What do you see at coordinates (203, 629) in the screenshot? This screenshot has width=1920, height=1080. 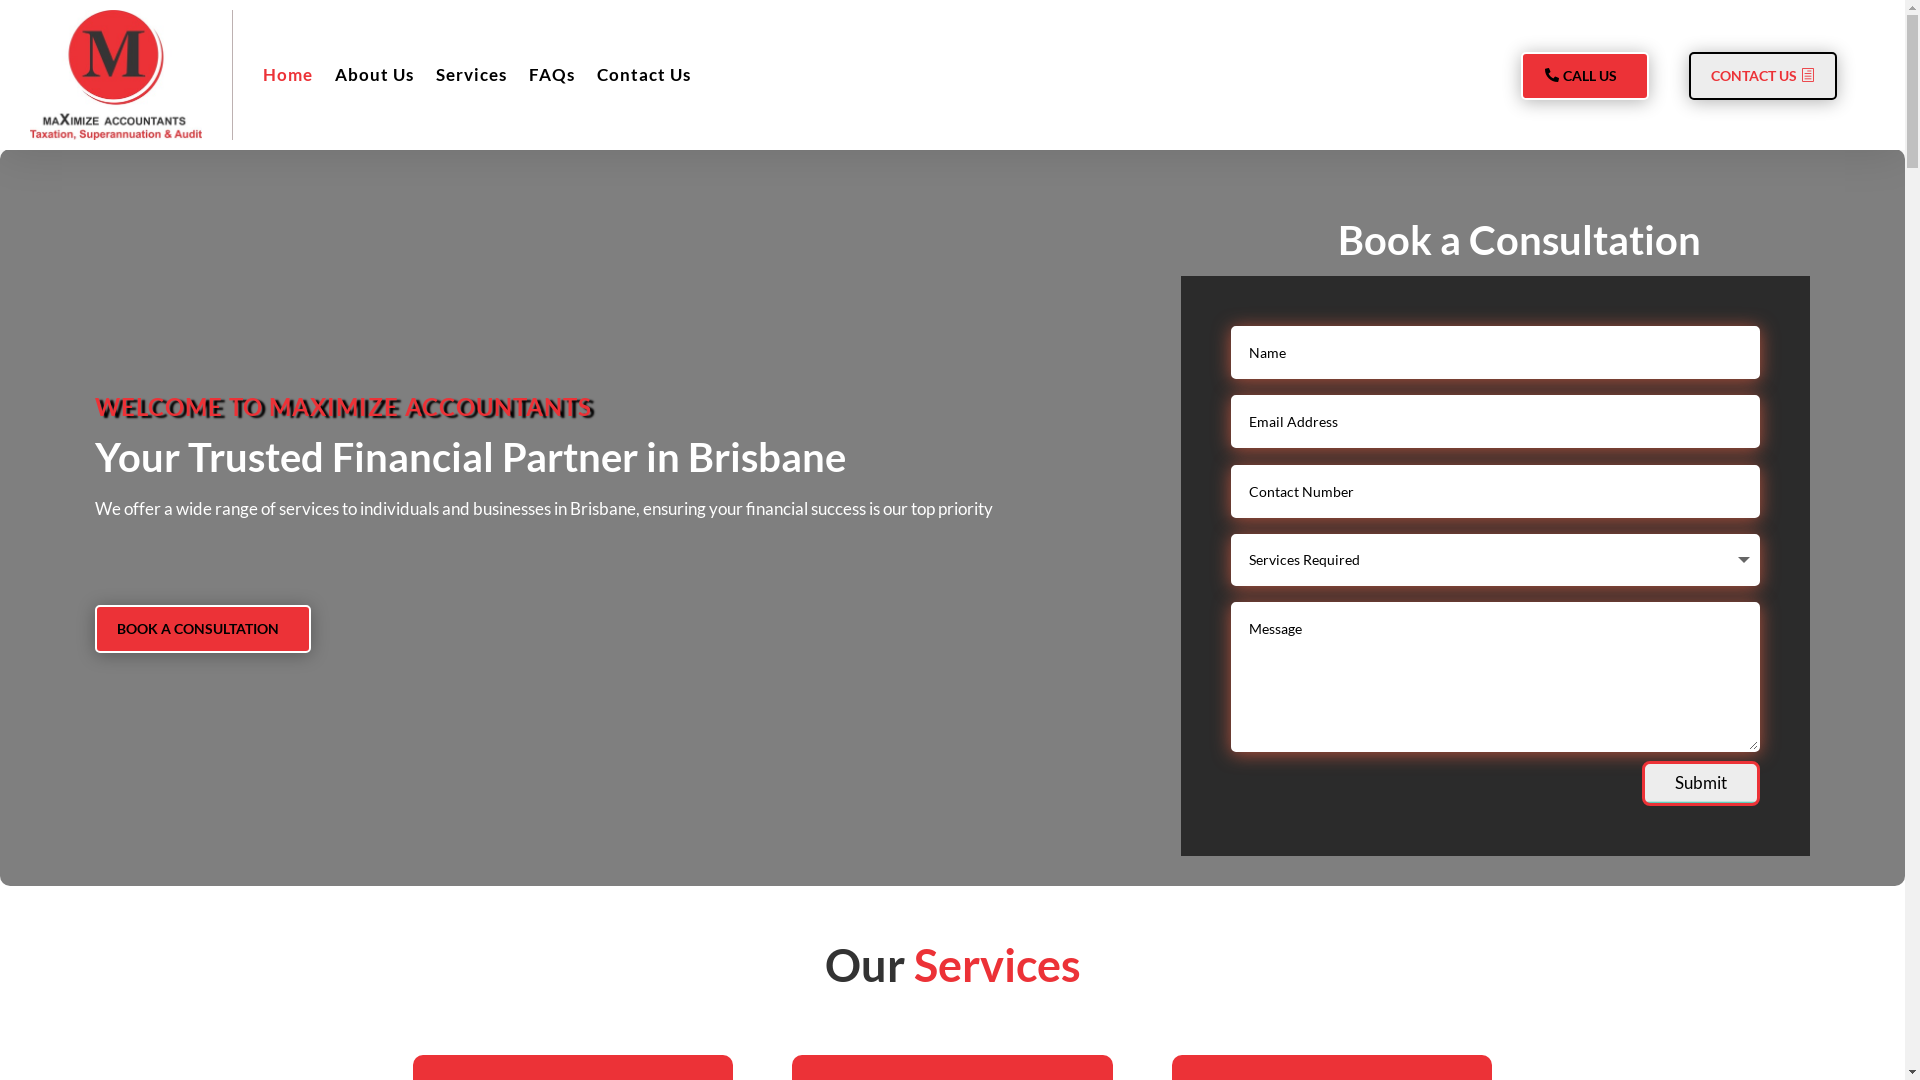 I see `BOOK A CONSULTATION` at bounding box center [203, 629].